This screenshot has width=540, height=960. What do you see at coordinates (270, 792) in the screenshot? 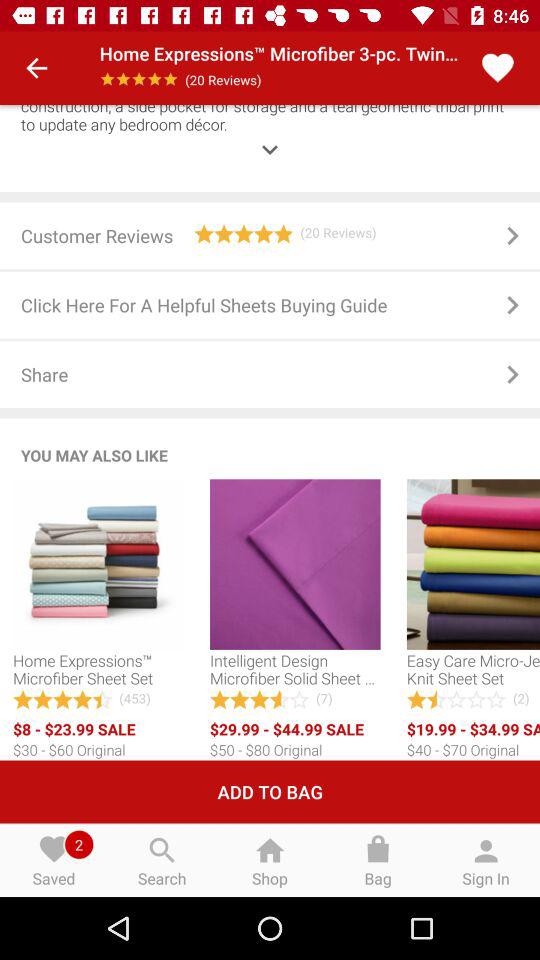
I see `click add to bag` at bounding box center [270, 792].